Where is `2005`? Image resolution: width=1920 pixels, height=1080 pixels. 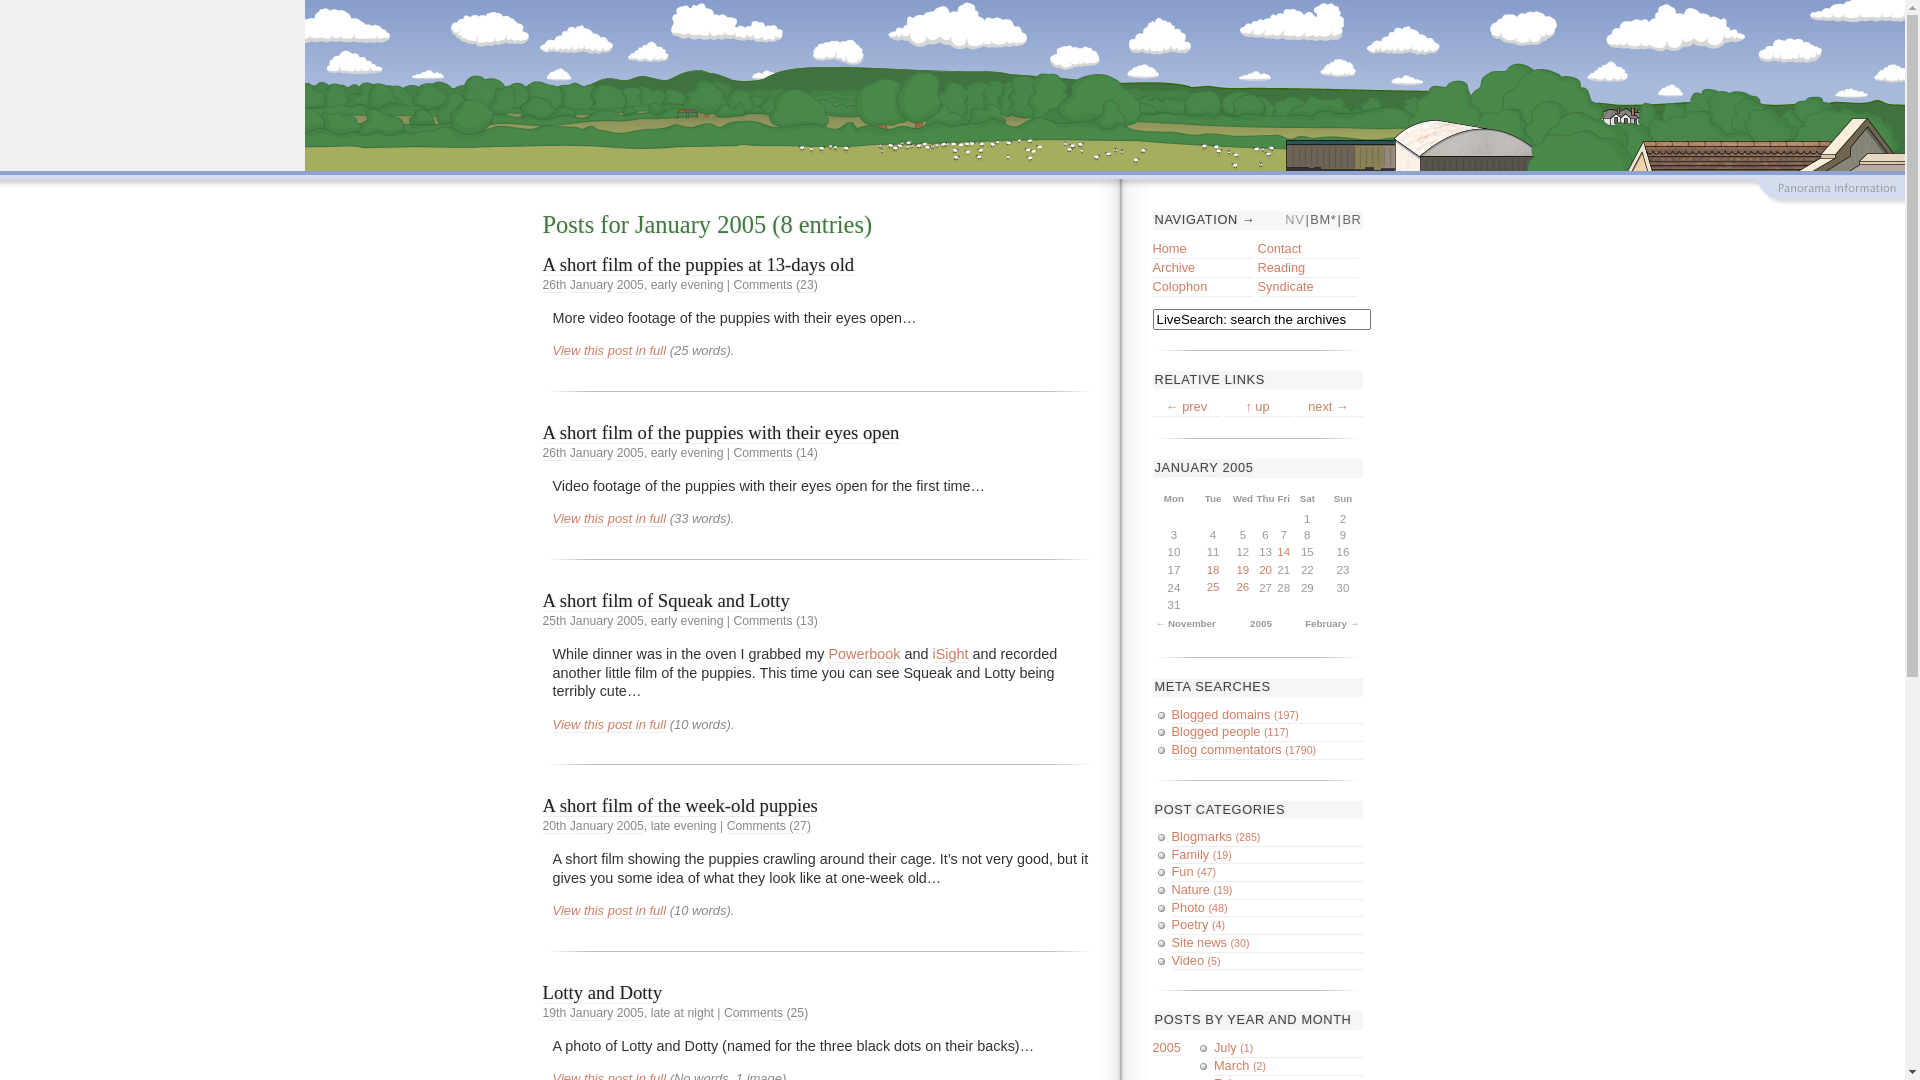
2005 is located at coordinates (630, 286).